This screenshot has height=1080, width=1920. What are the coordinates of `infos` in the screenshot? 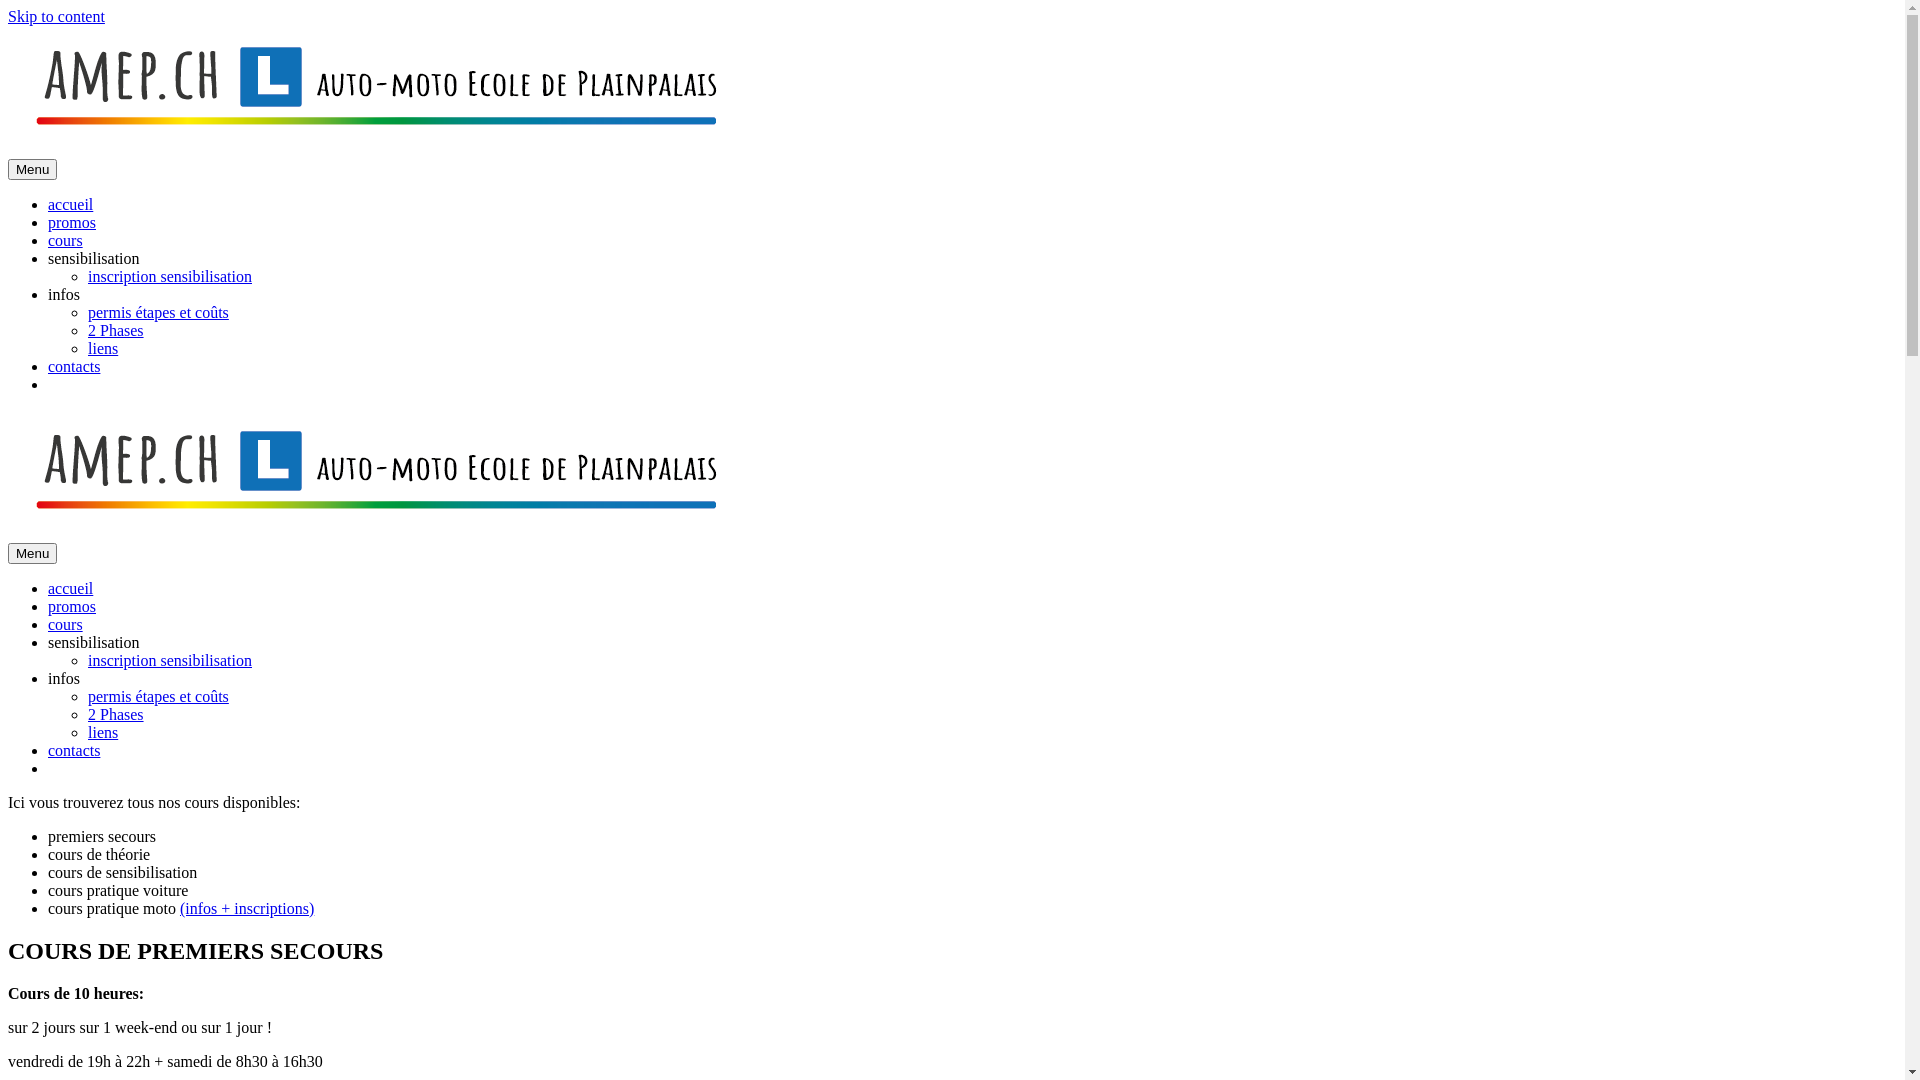 It's located at (64, 678).